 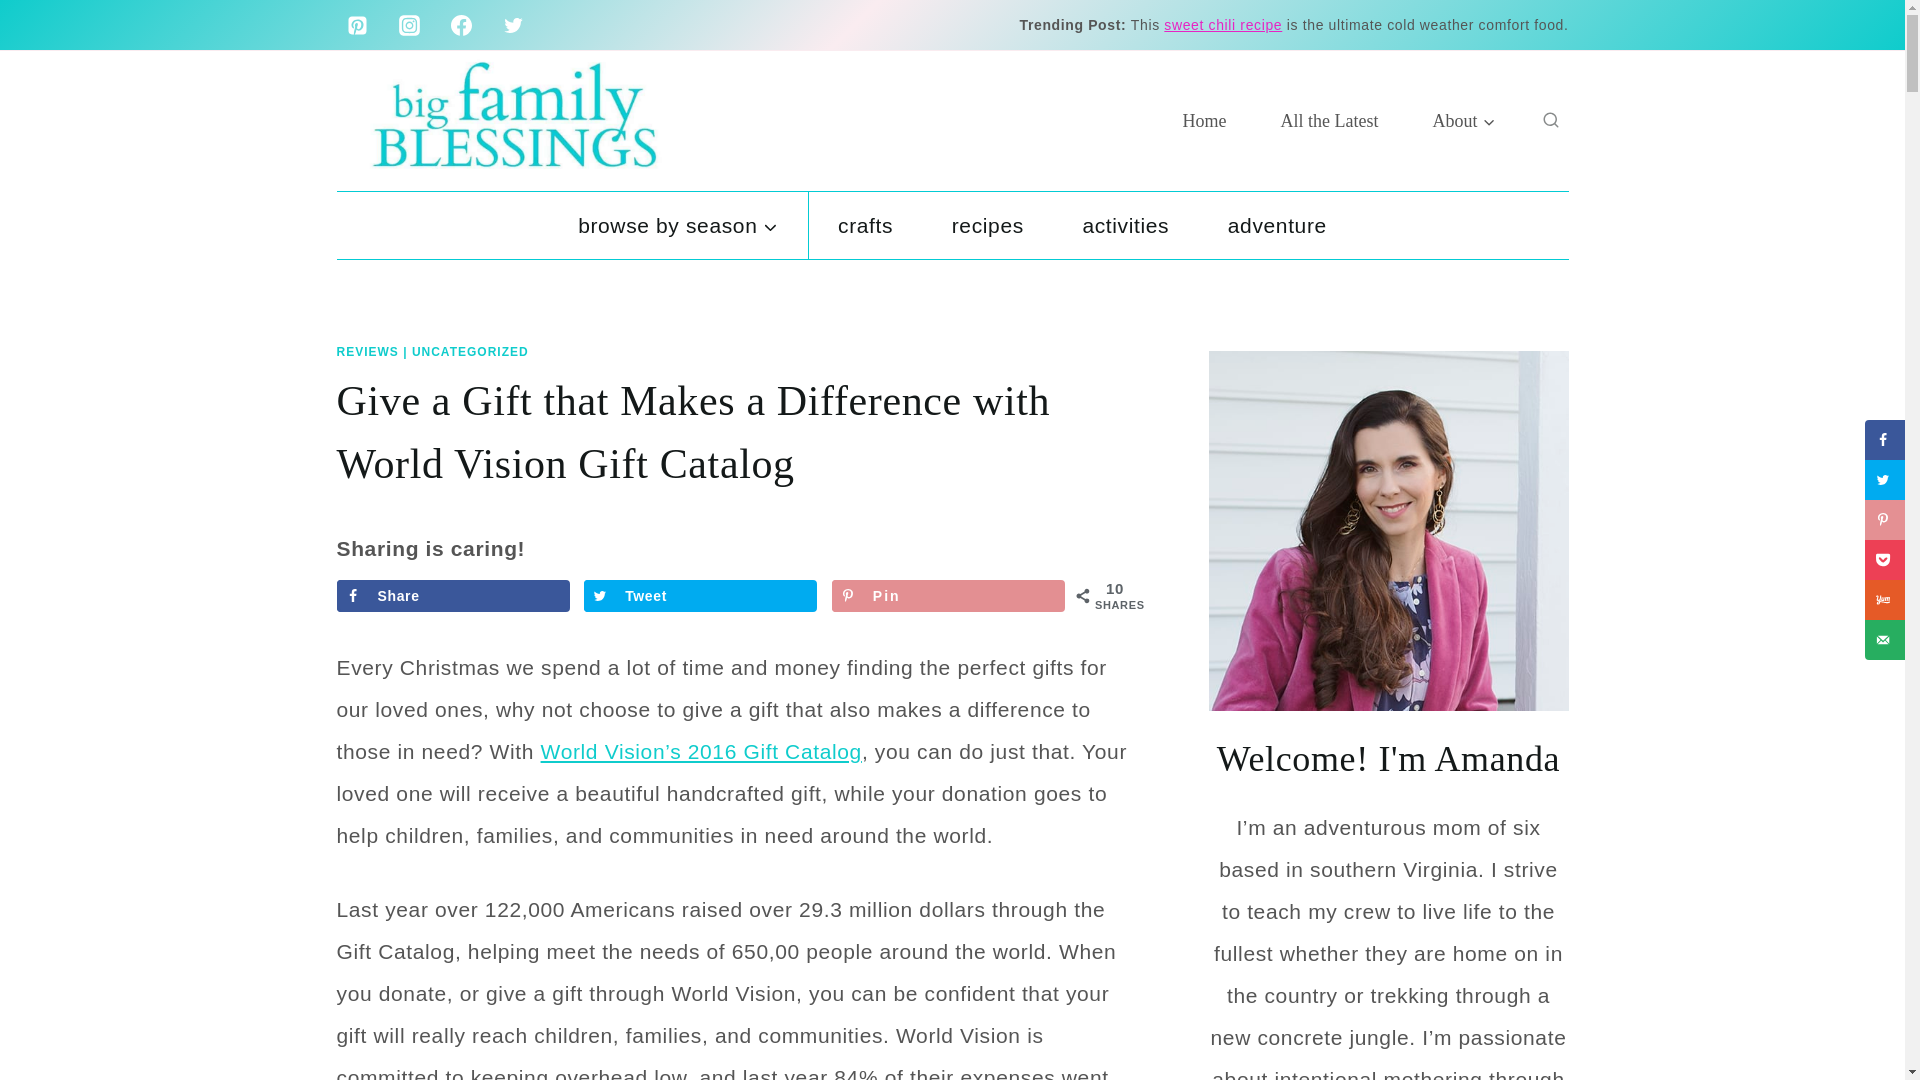 I want to click on Share on Facebook, so click(x=452, y=596).